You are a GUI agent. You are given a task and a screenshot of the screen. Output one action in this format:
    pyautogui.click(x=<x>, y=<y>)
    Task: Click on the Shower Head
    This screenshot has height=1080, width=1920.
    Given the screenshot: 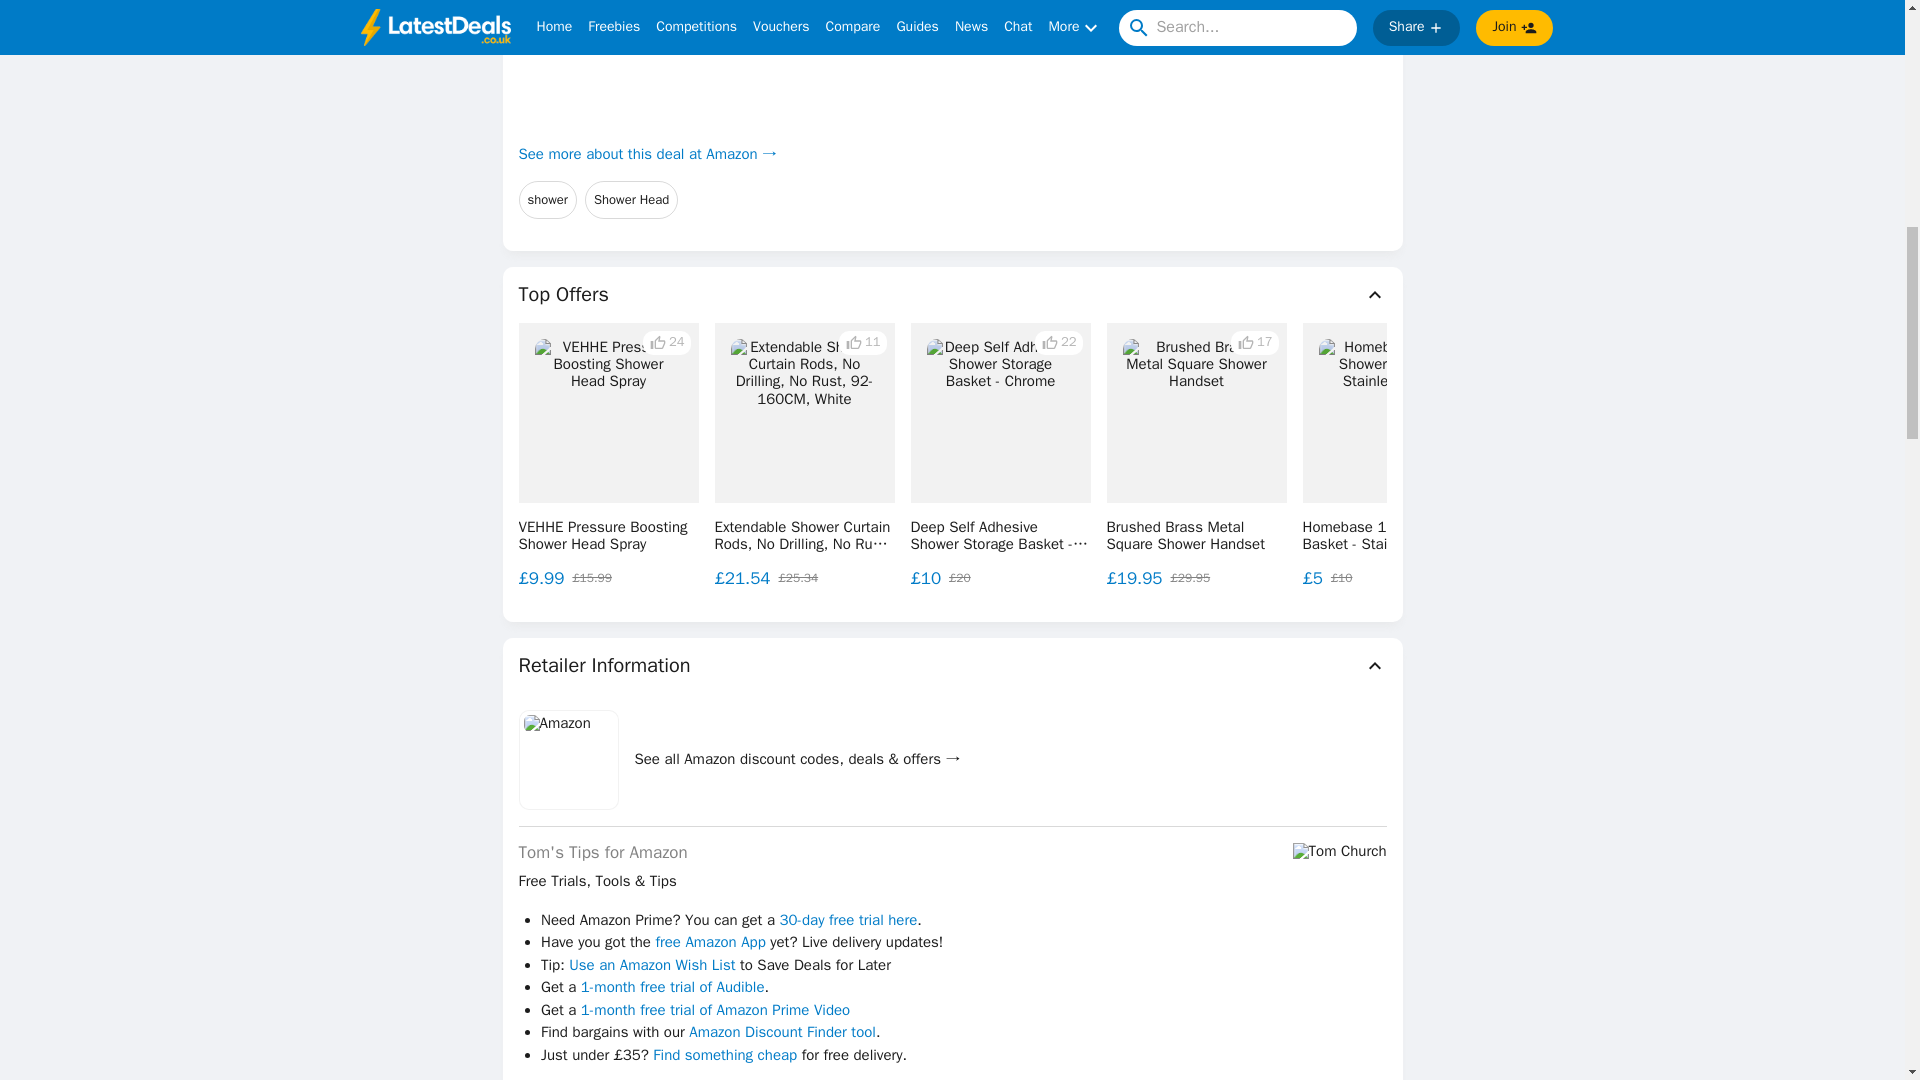 What is the action you would take?
    pyautogui.click(x=631, y=200)
    